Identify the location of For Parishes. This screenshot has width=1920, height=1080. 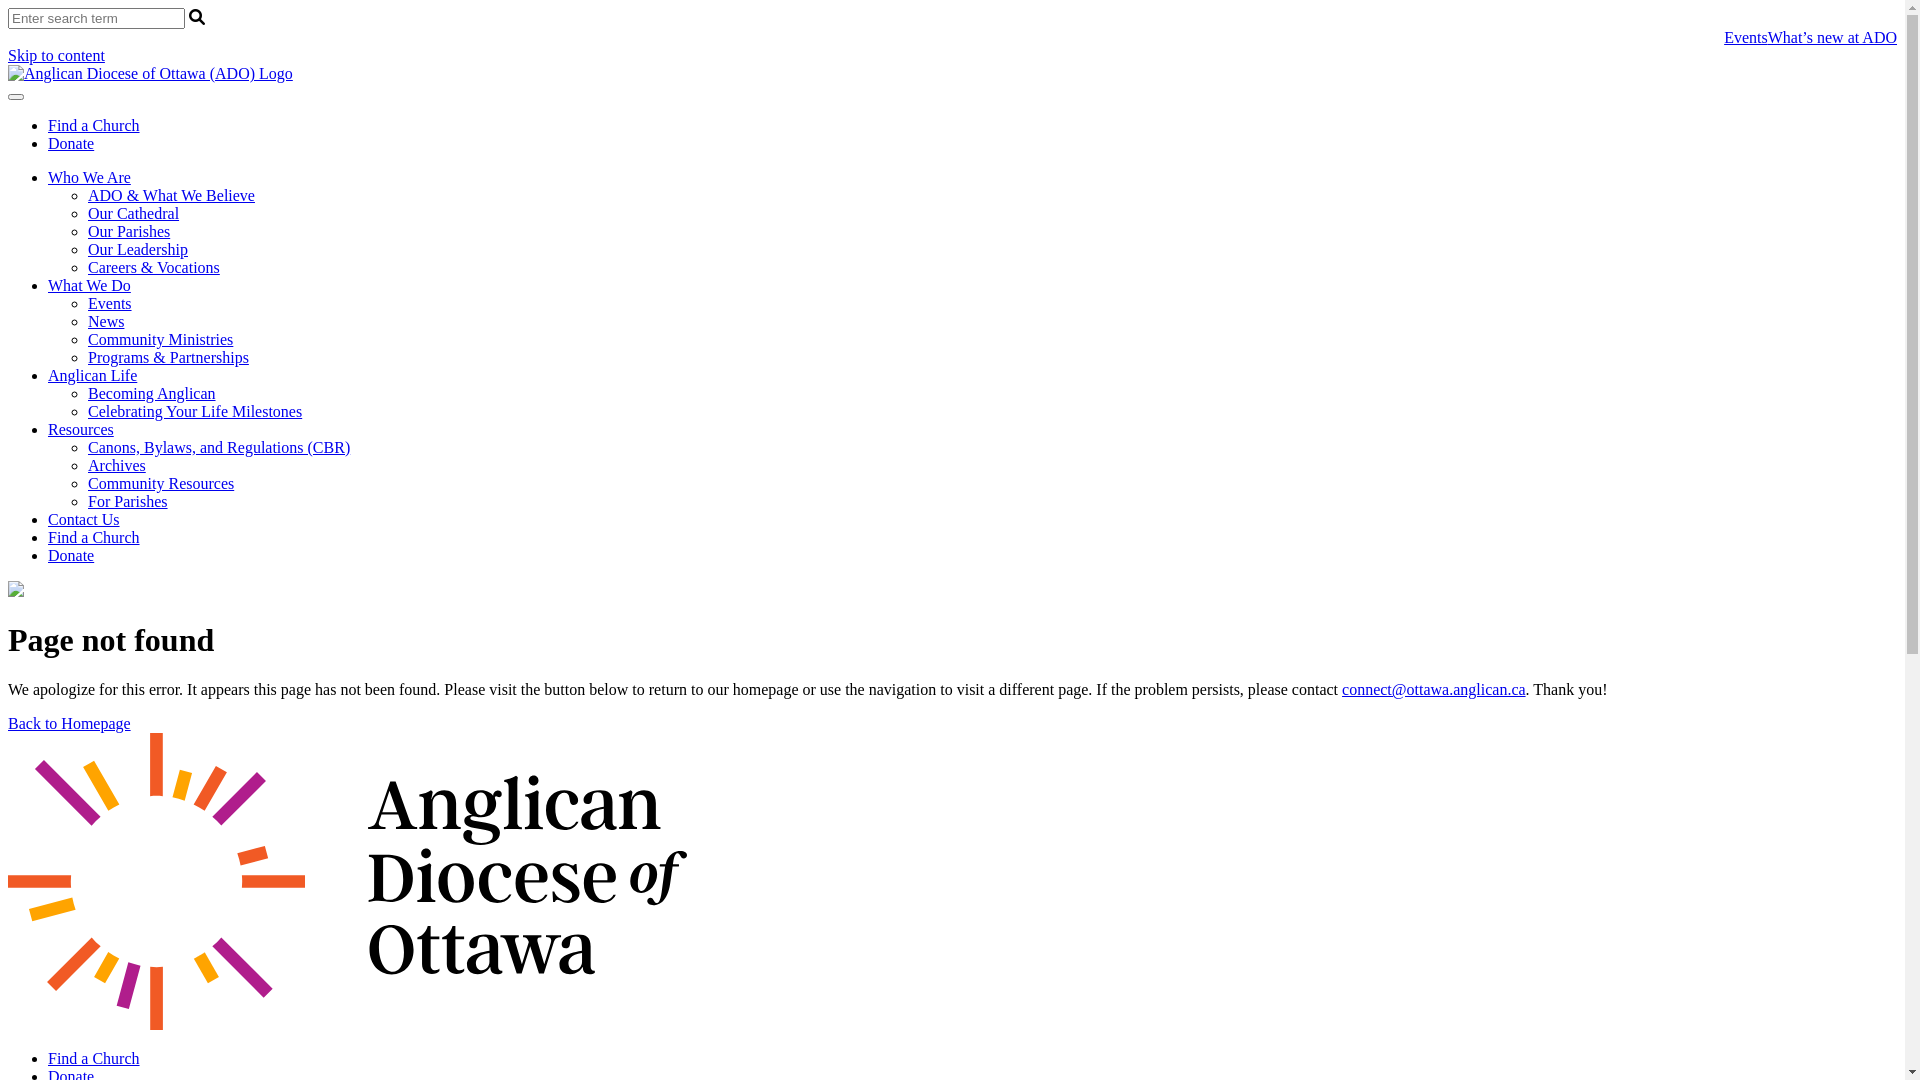
(128, 502).